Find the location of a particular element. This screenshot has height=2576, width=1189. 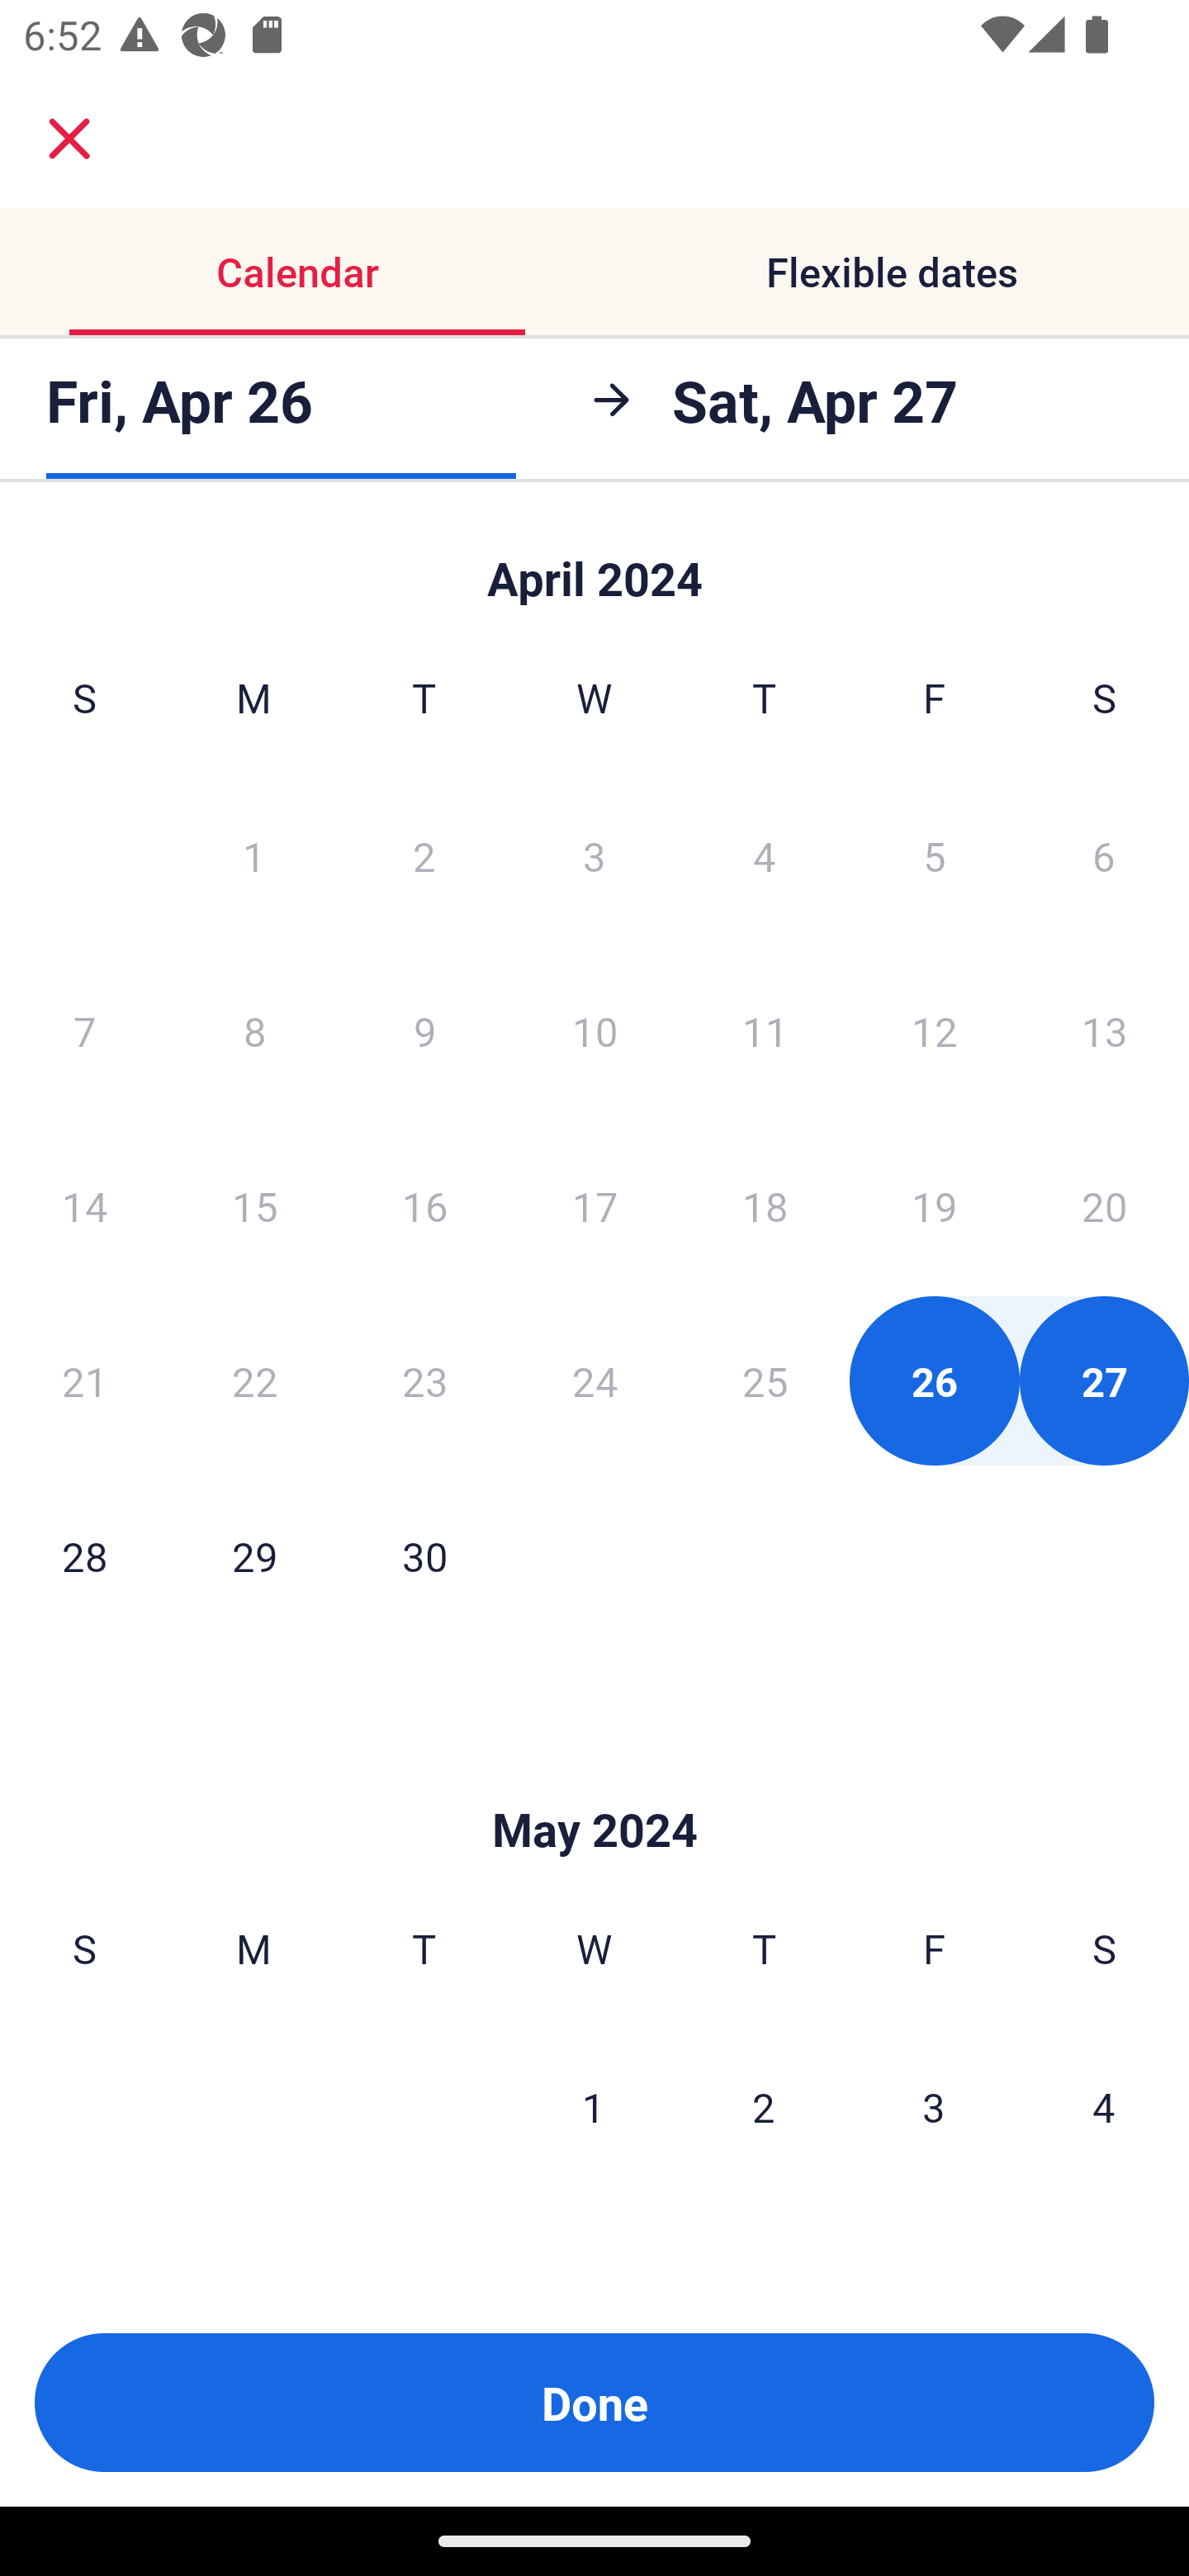

Done is located at coordinates (594, 2403).